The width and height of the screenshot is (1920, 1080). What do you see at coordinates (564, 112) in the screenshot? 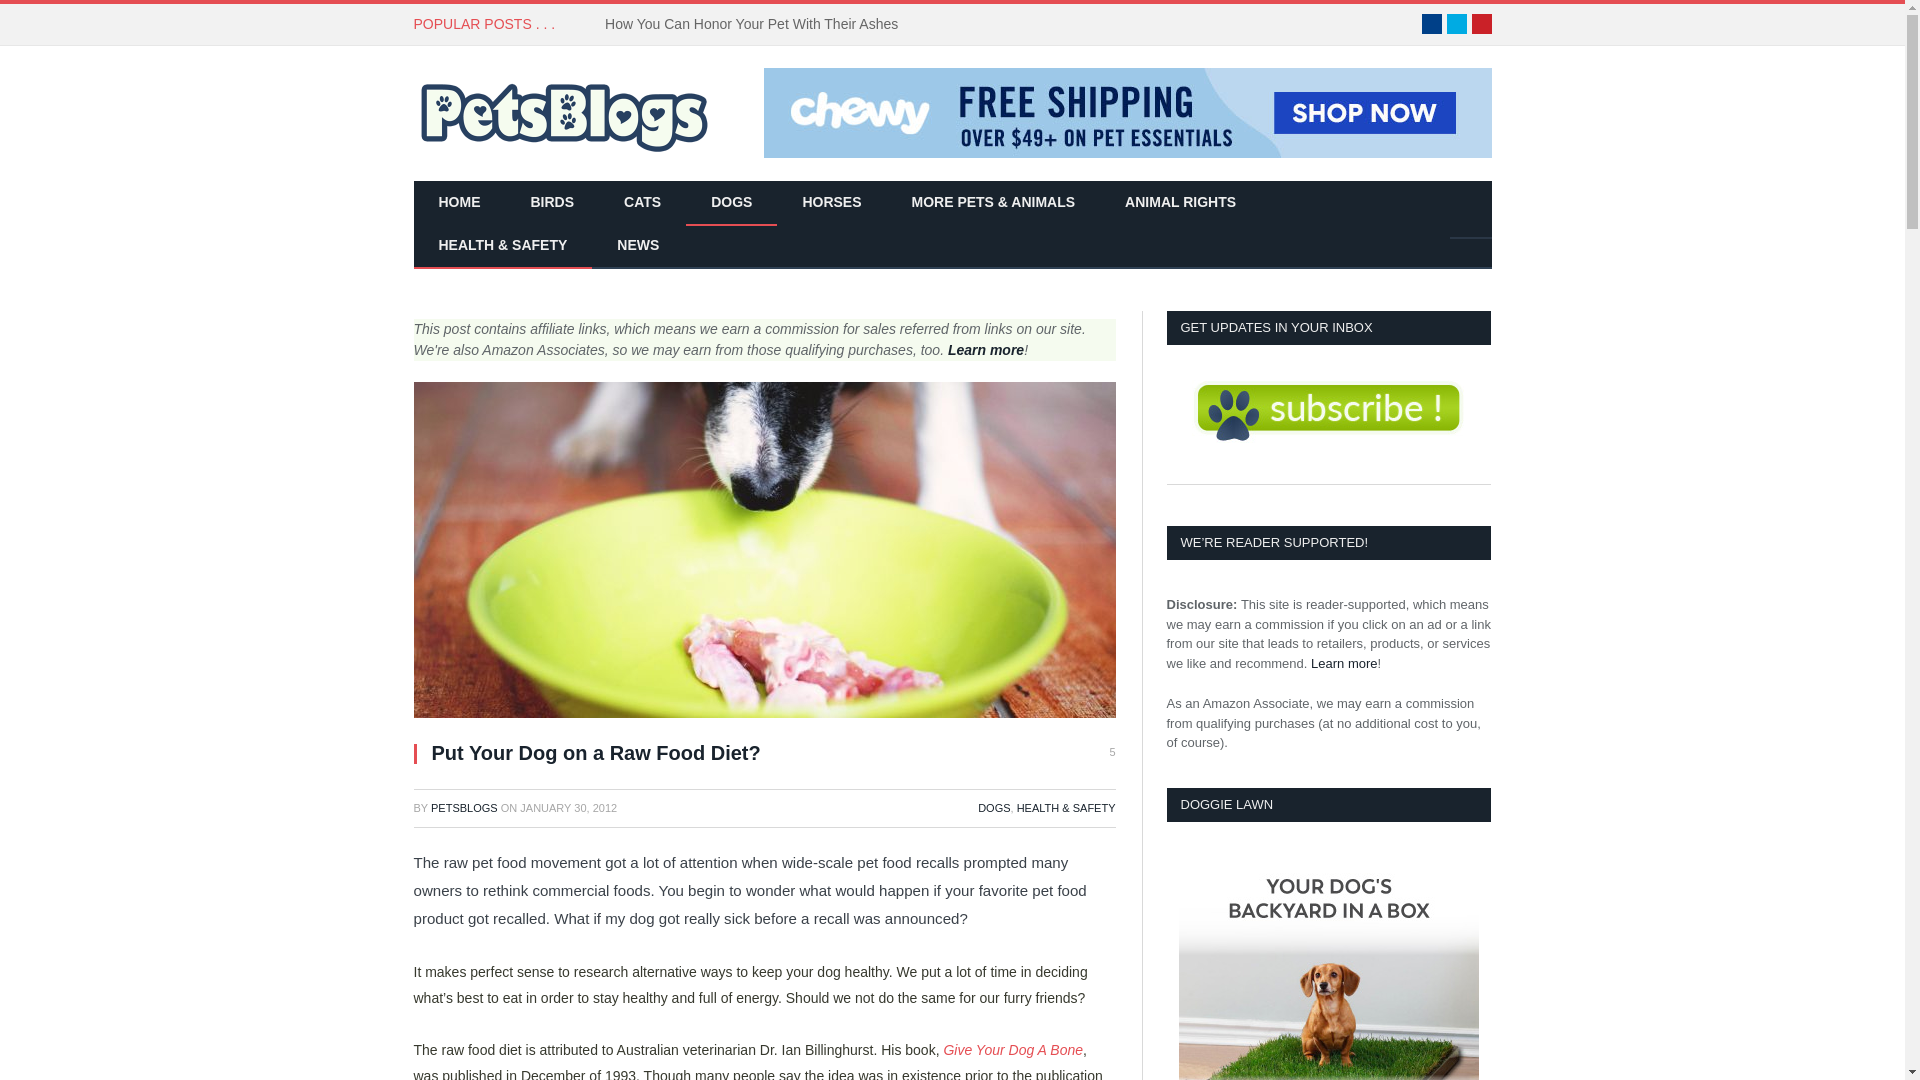
I see `PetsBlogs` at bounding box center [564, 112].